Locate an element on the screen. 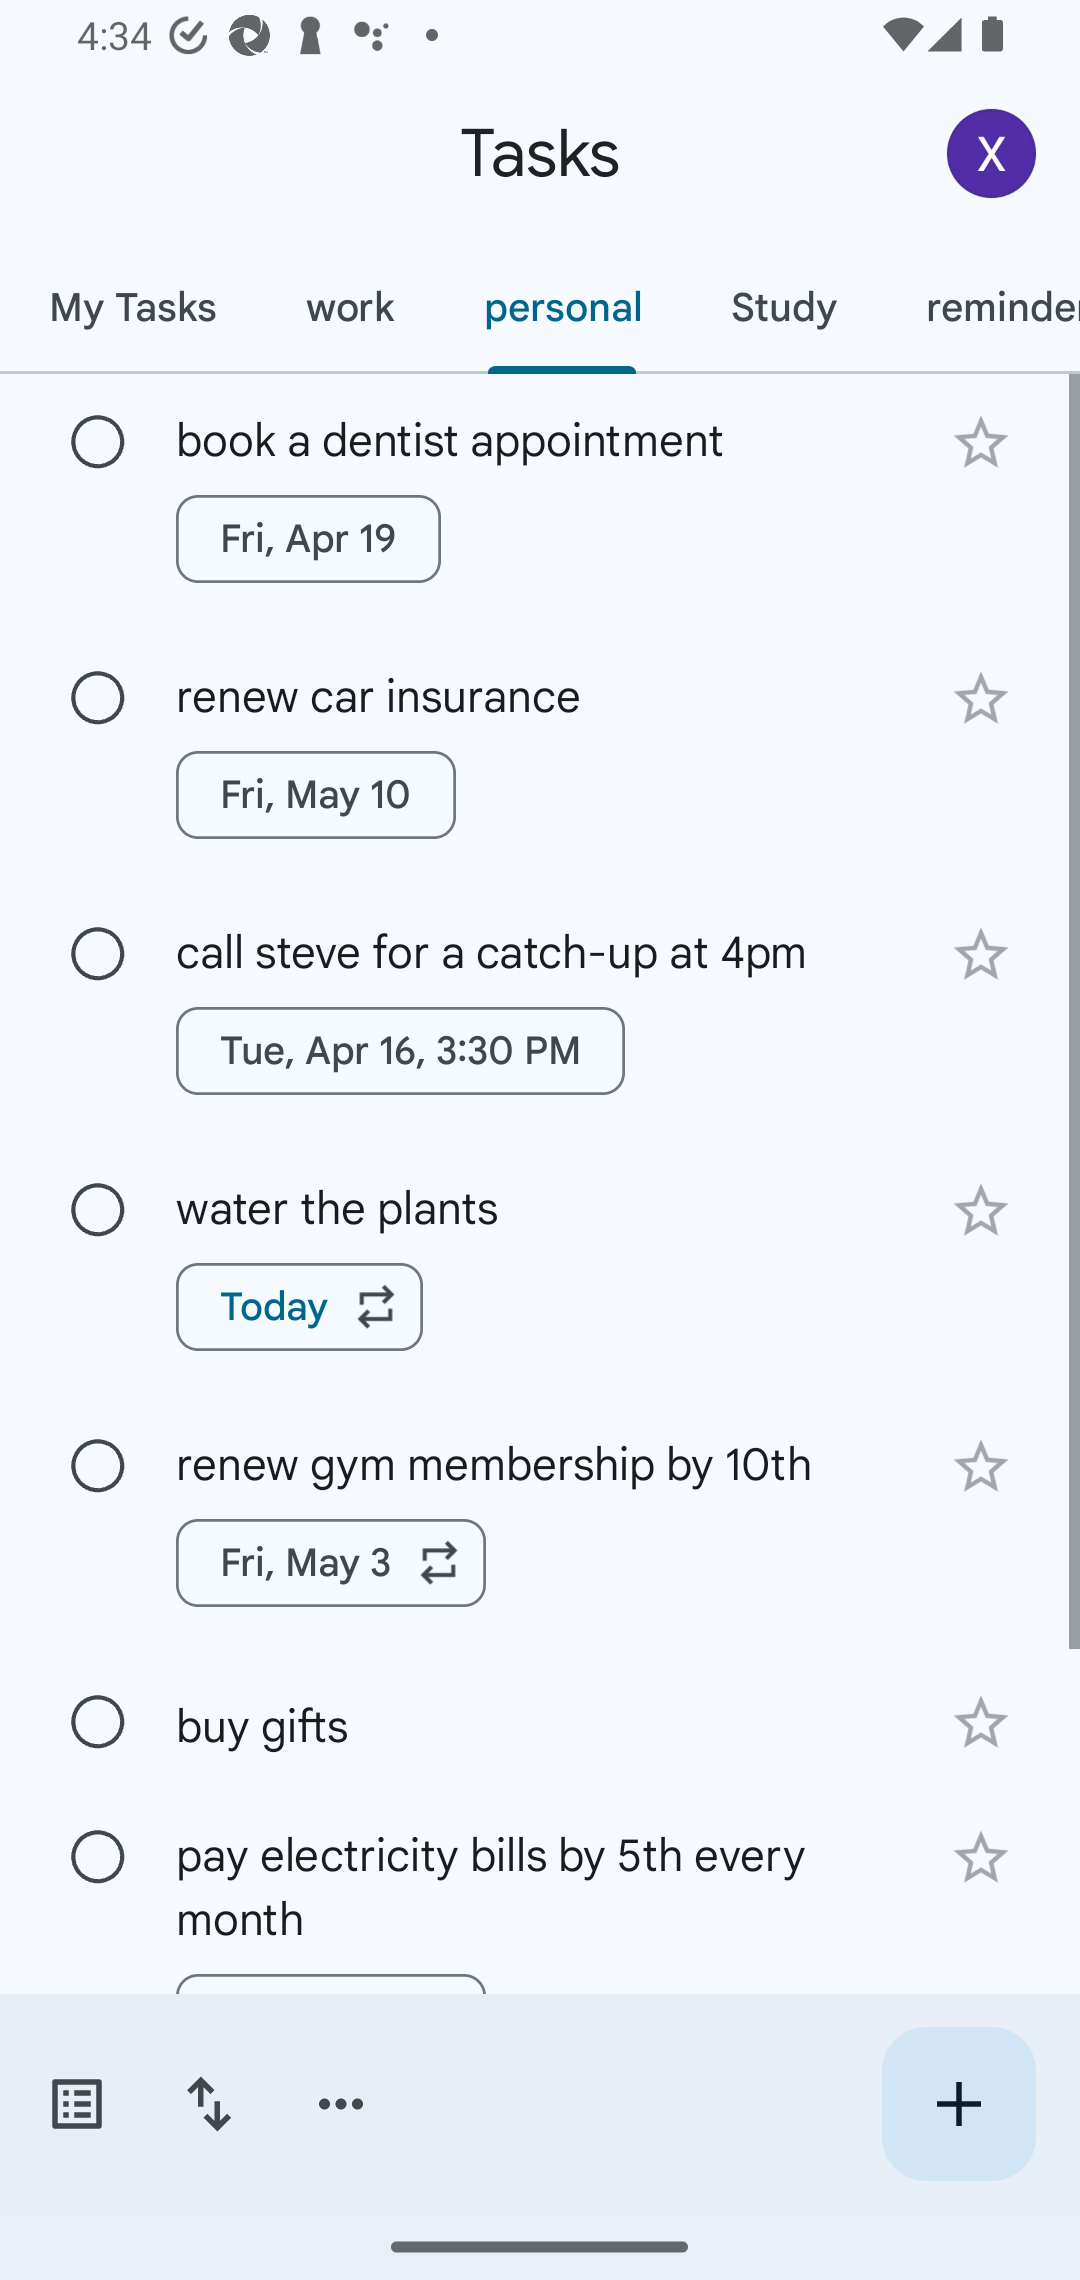 The height and width of the screenshot is (2280, 1080). Change sort order is located at coordinates (208, 2104).